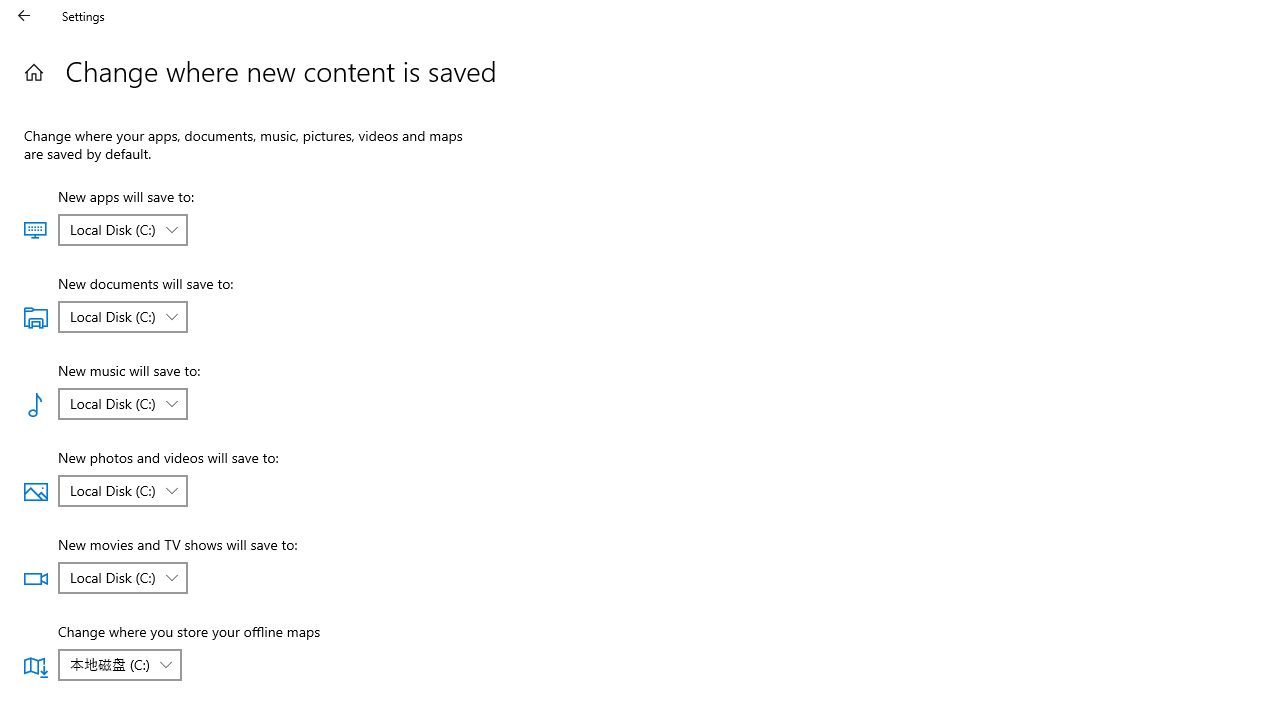 The height and width of the screenshot is (720, 1280). I want to click on New music will save to:, so click(122, 404).